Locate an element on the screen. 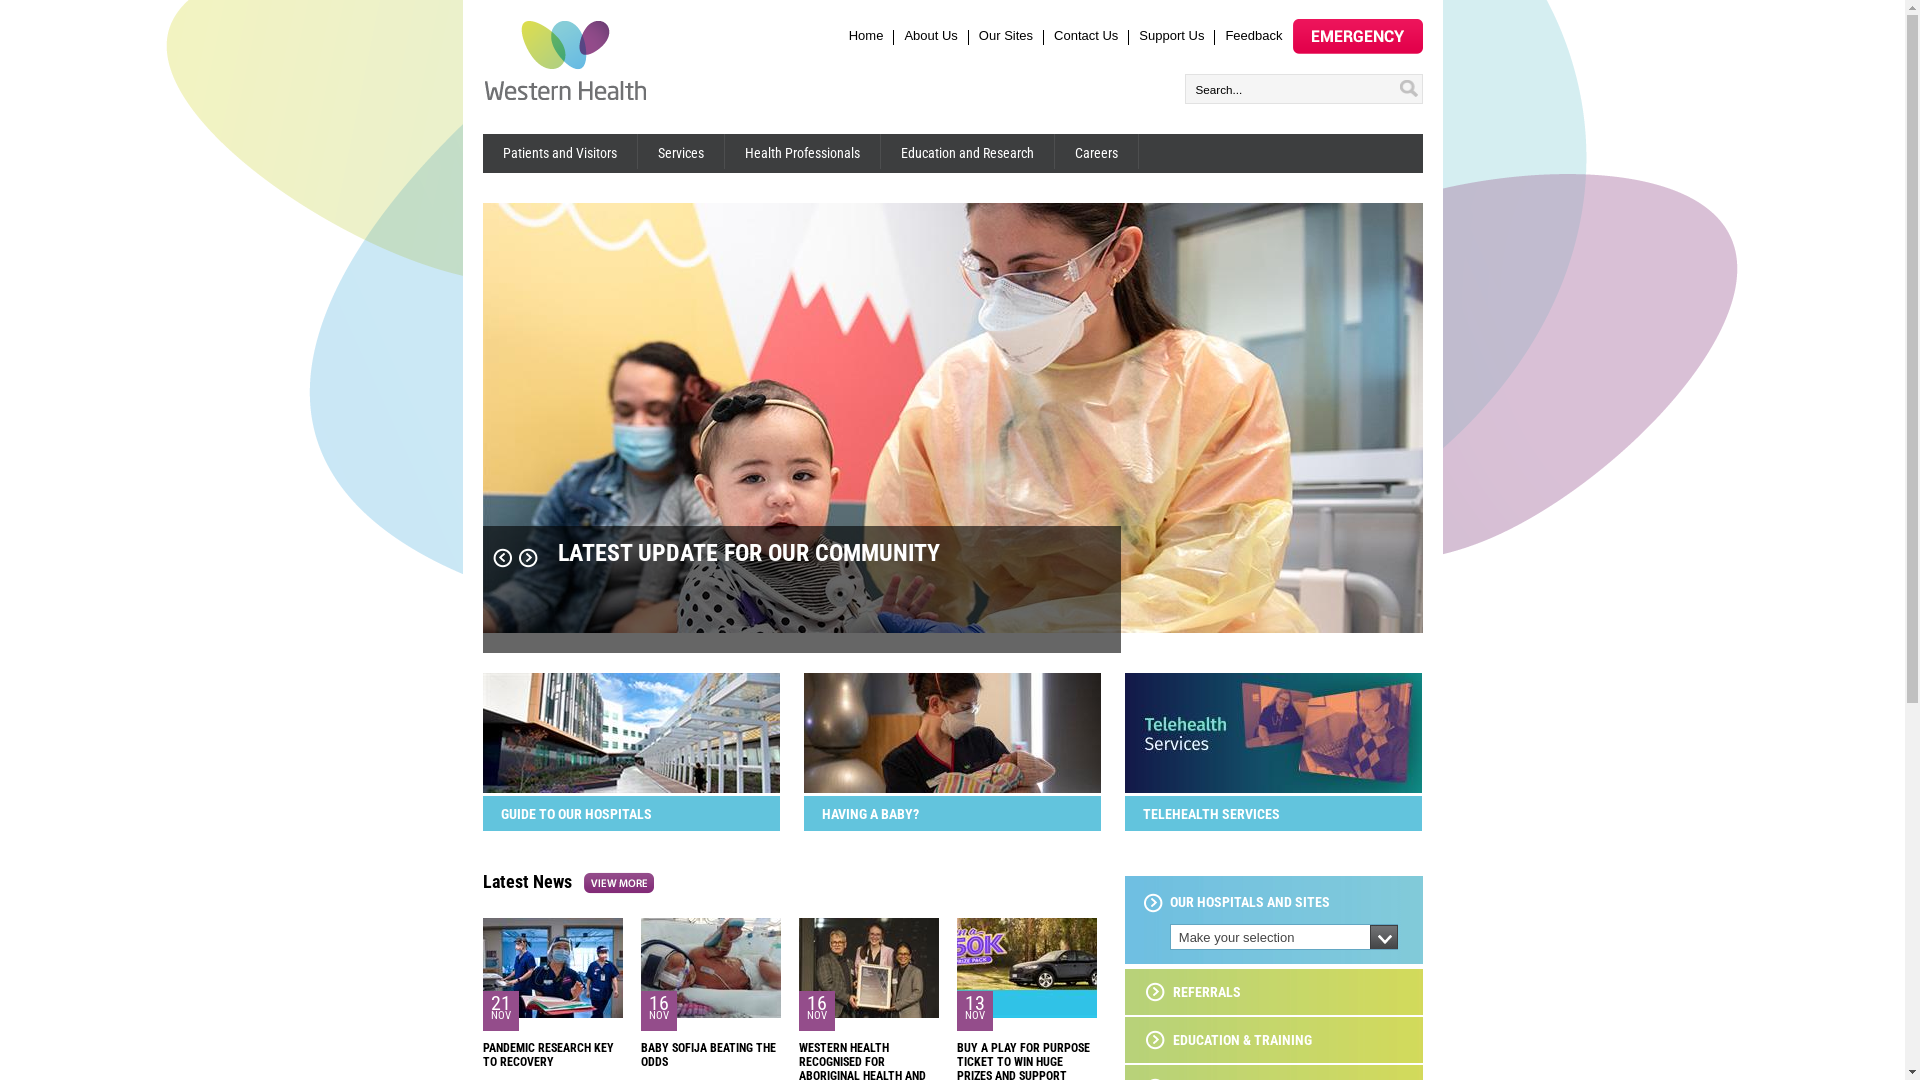 The width and height of the screenshot is (1920, 1080). About Us is located at coordinates (930, 36).